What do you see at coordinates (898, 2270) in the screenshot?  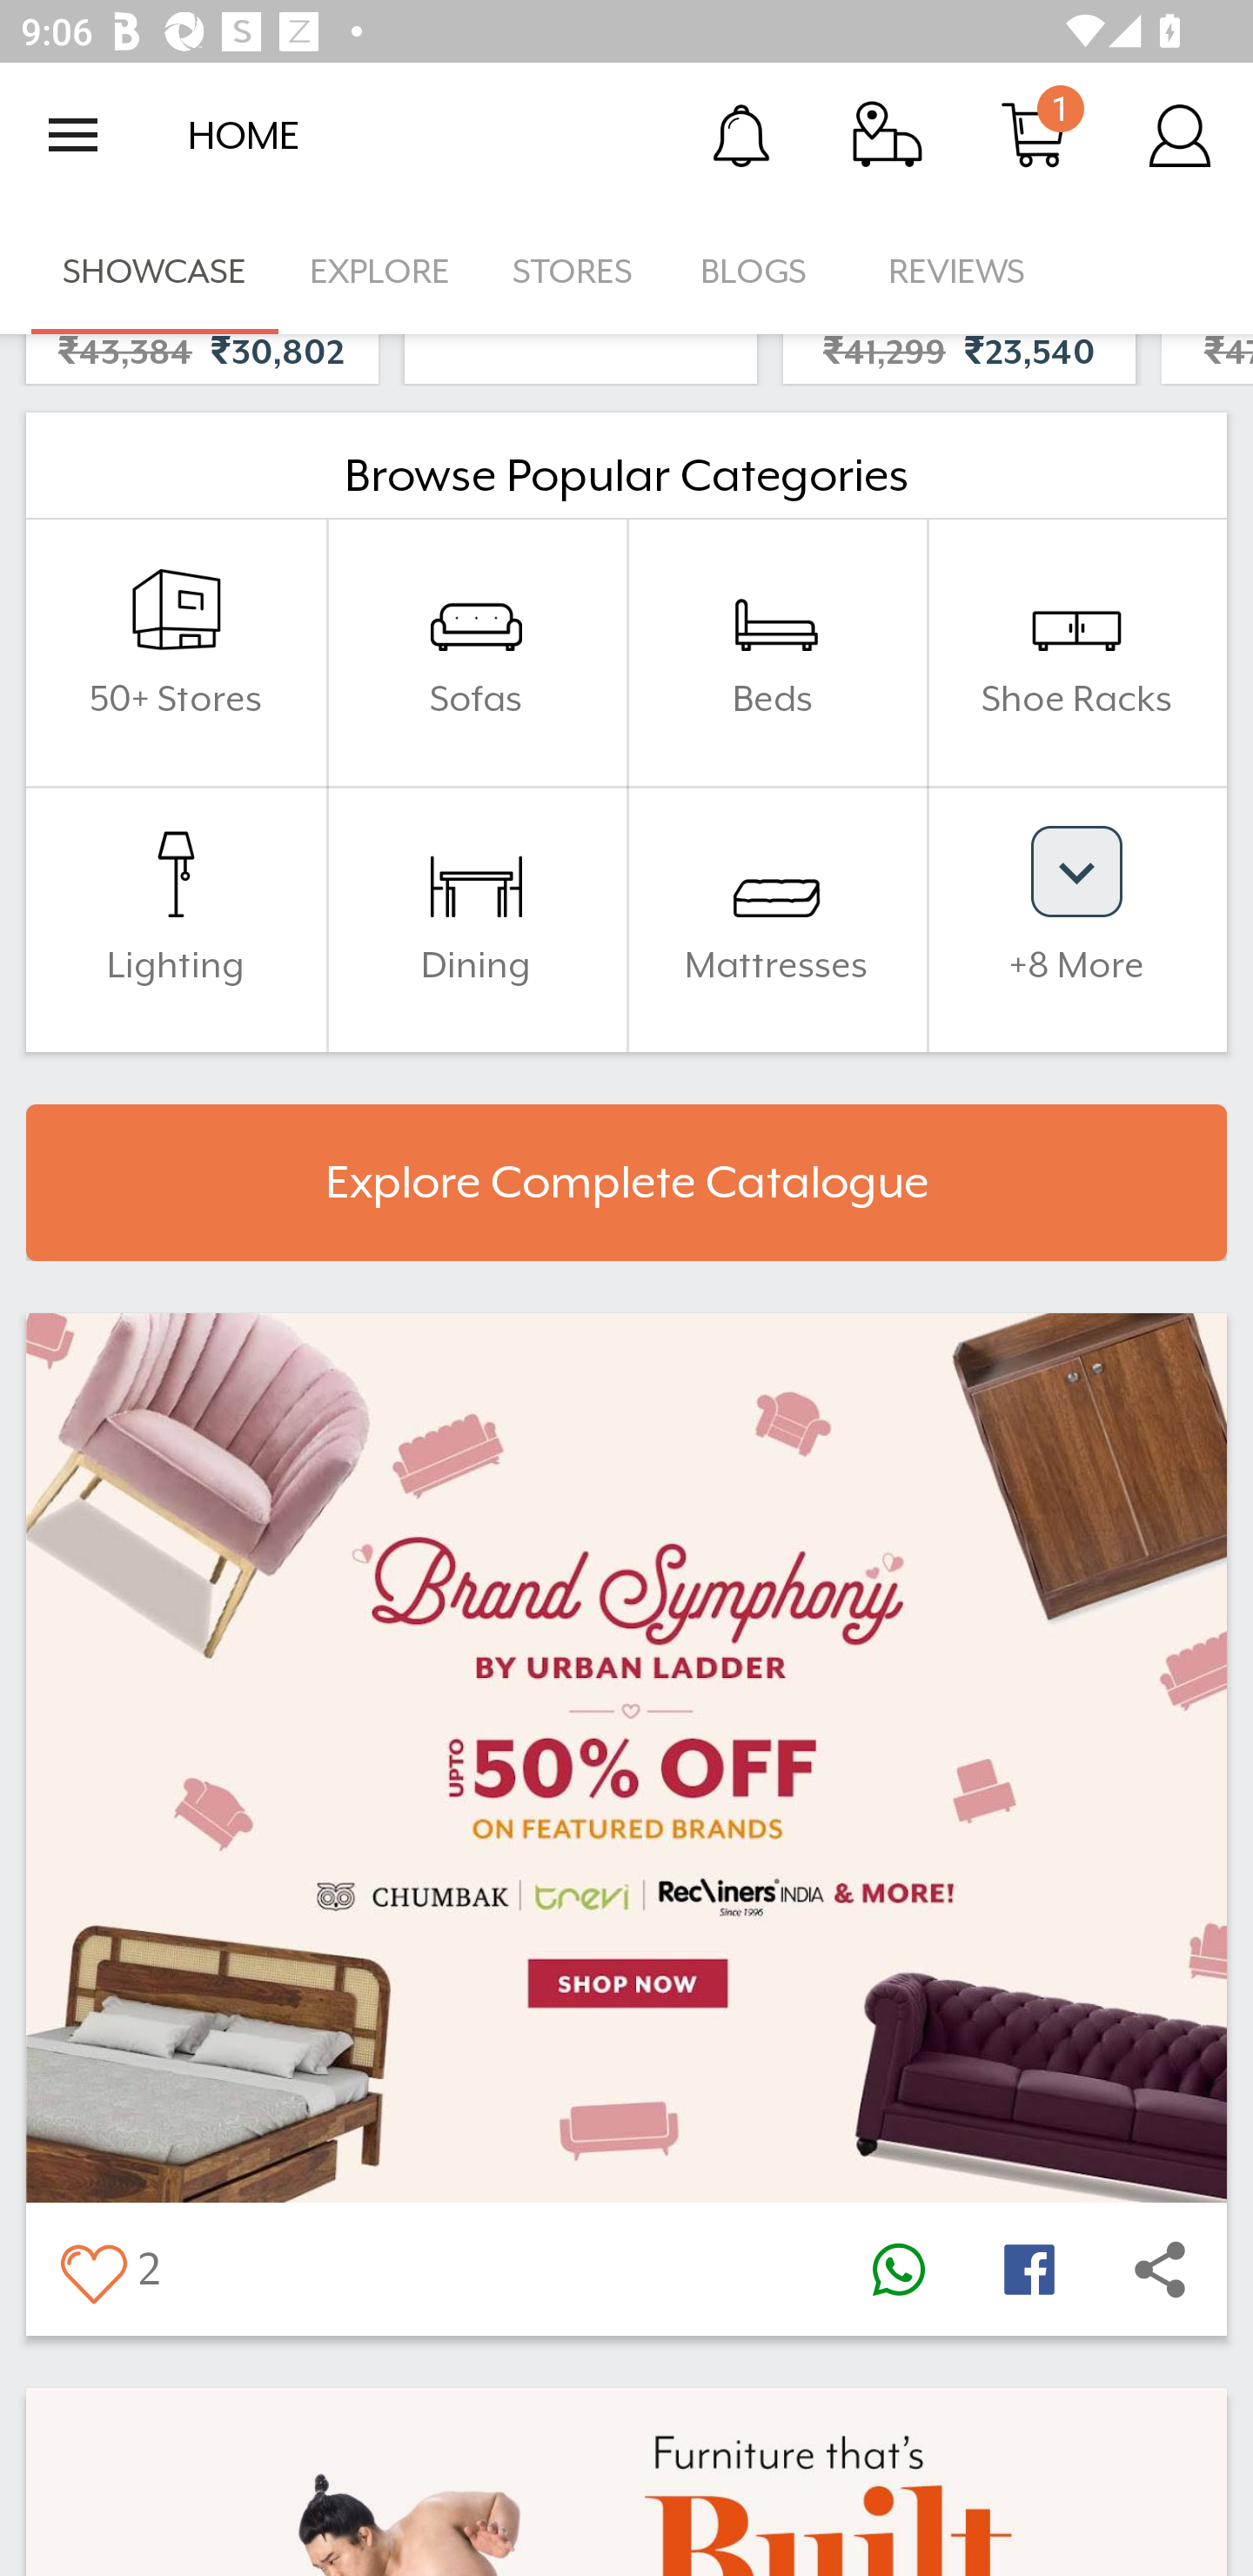 I see `` at bounding box center [898, 2270].